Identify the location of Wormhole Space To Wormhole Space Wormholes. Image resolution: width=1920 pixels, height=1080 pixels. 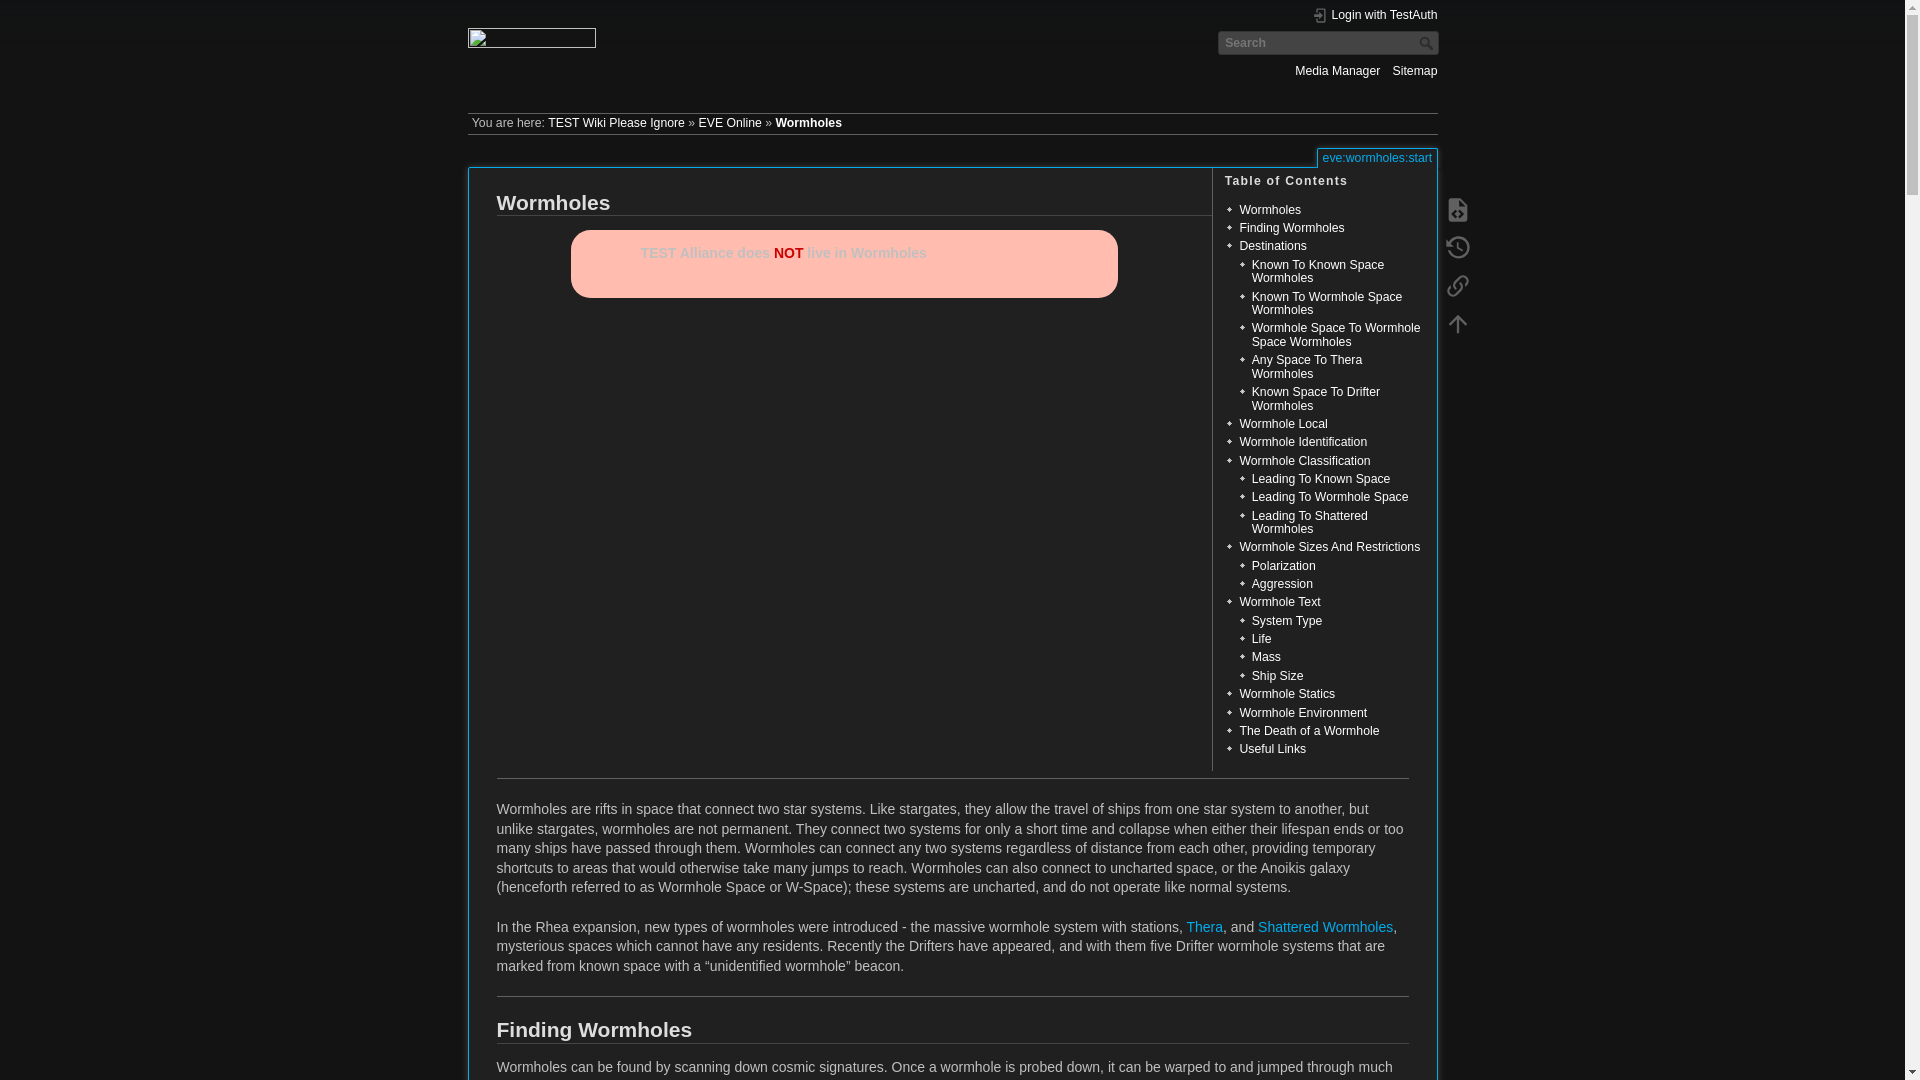
(1336, 334).